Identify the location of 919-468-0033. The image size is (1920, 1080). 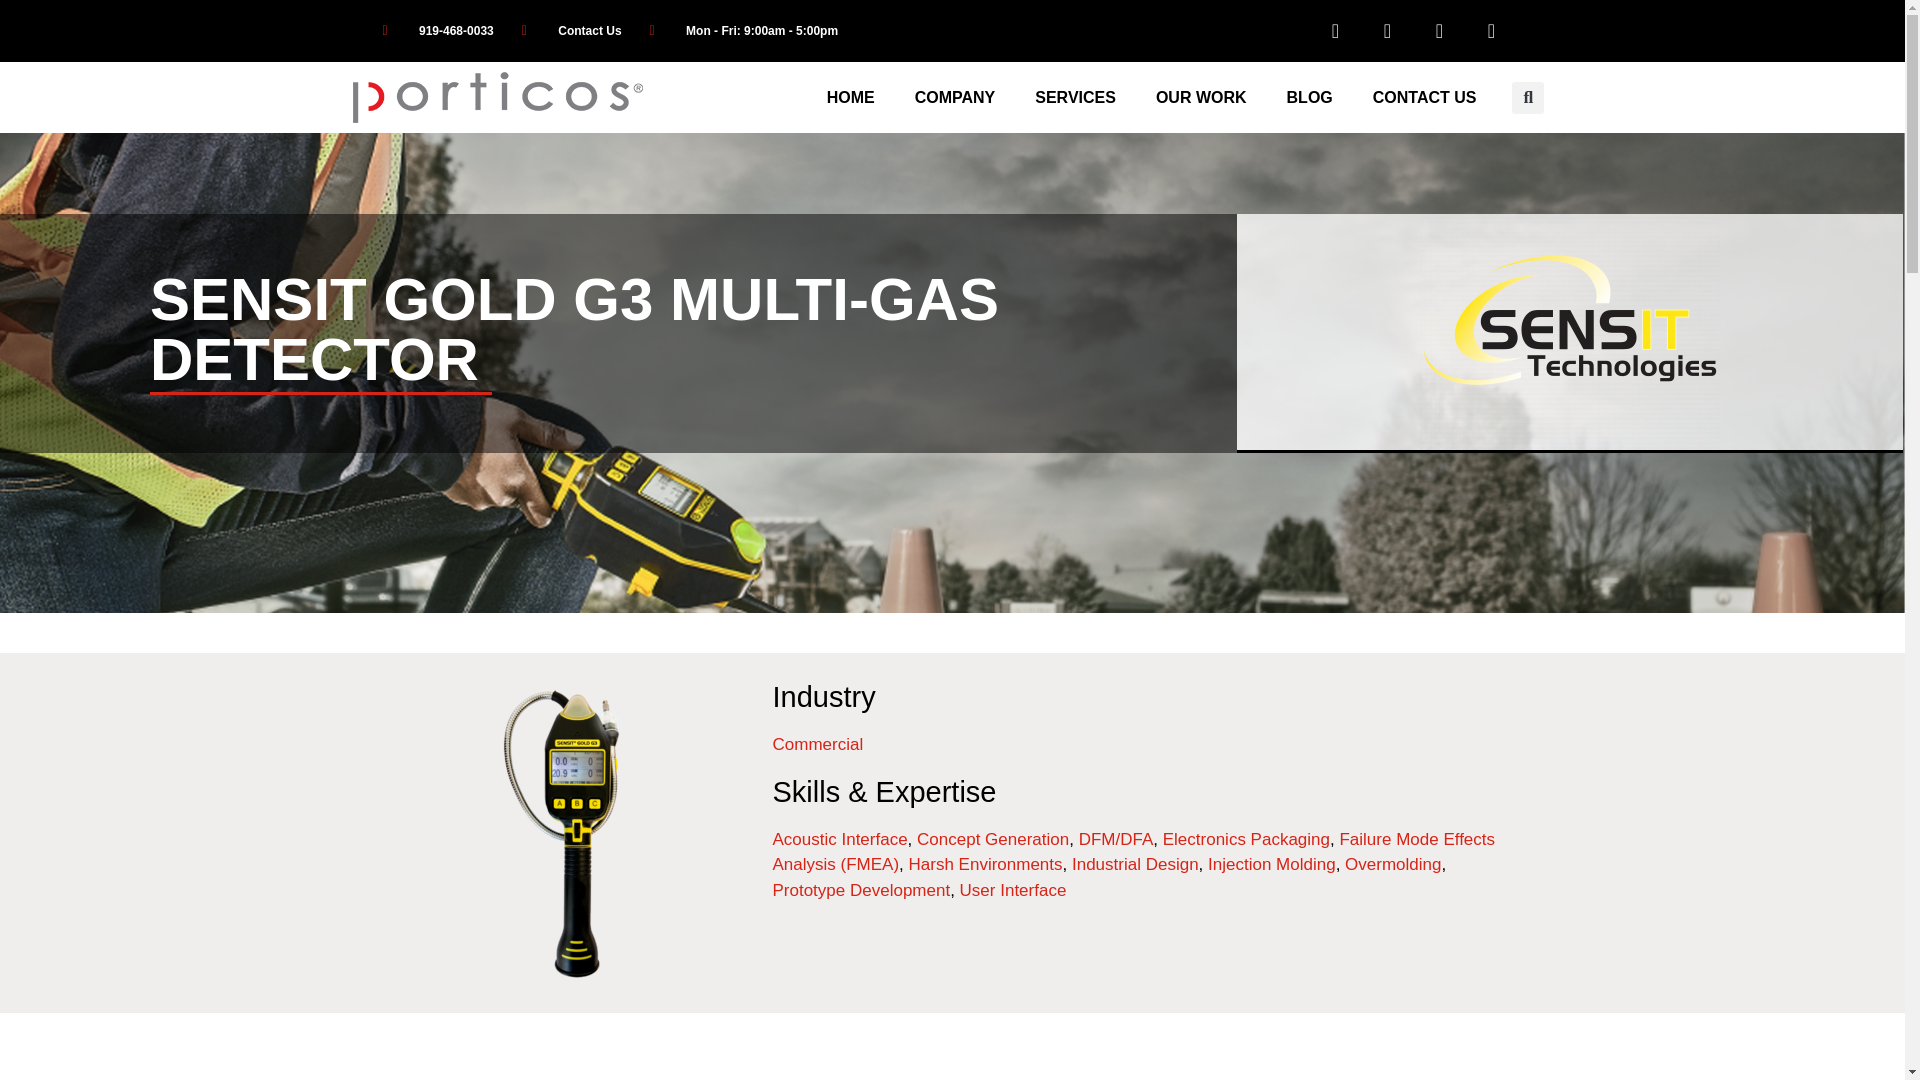
(438, 30).